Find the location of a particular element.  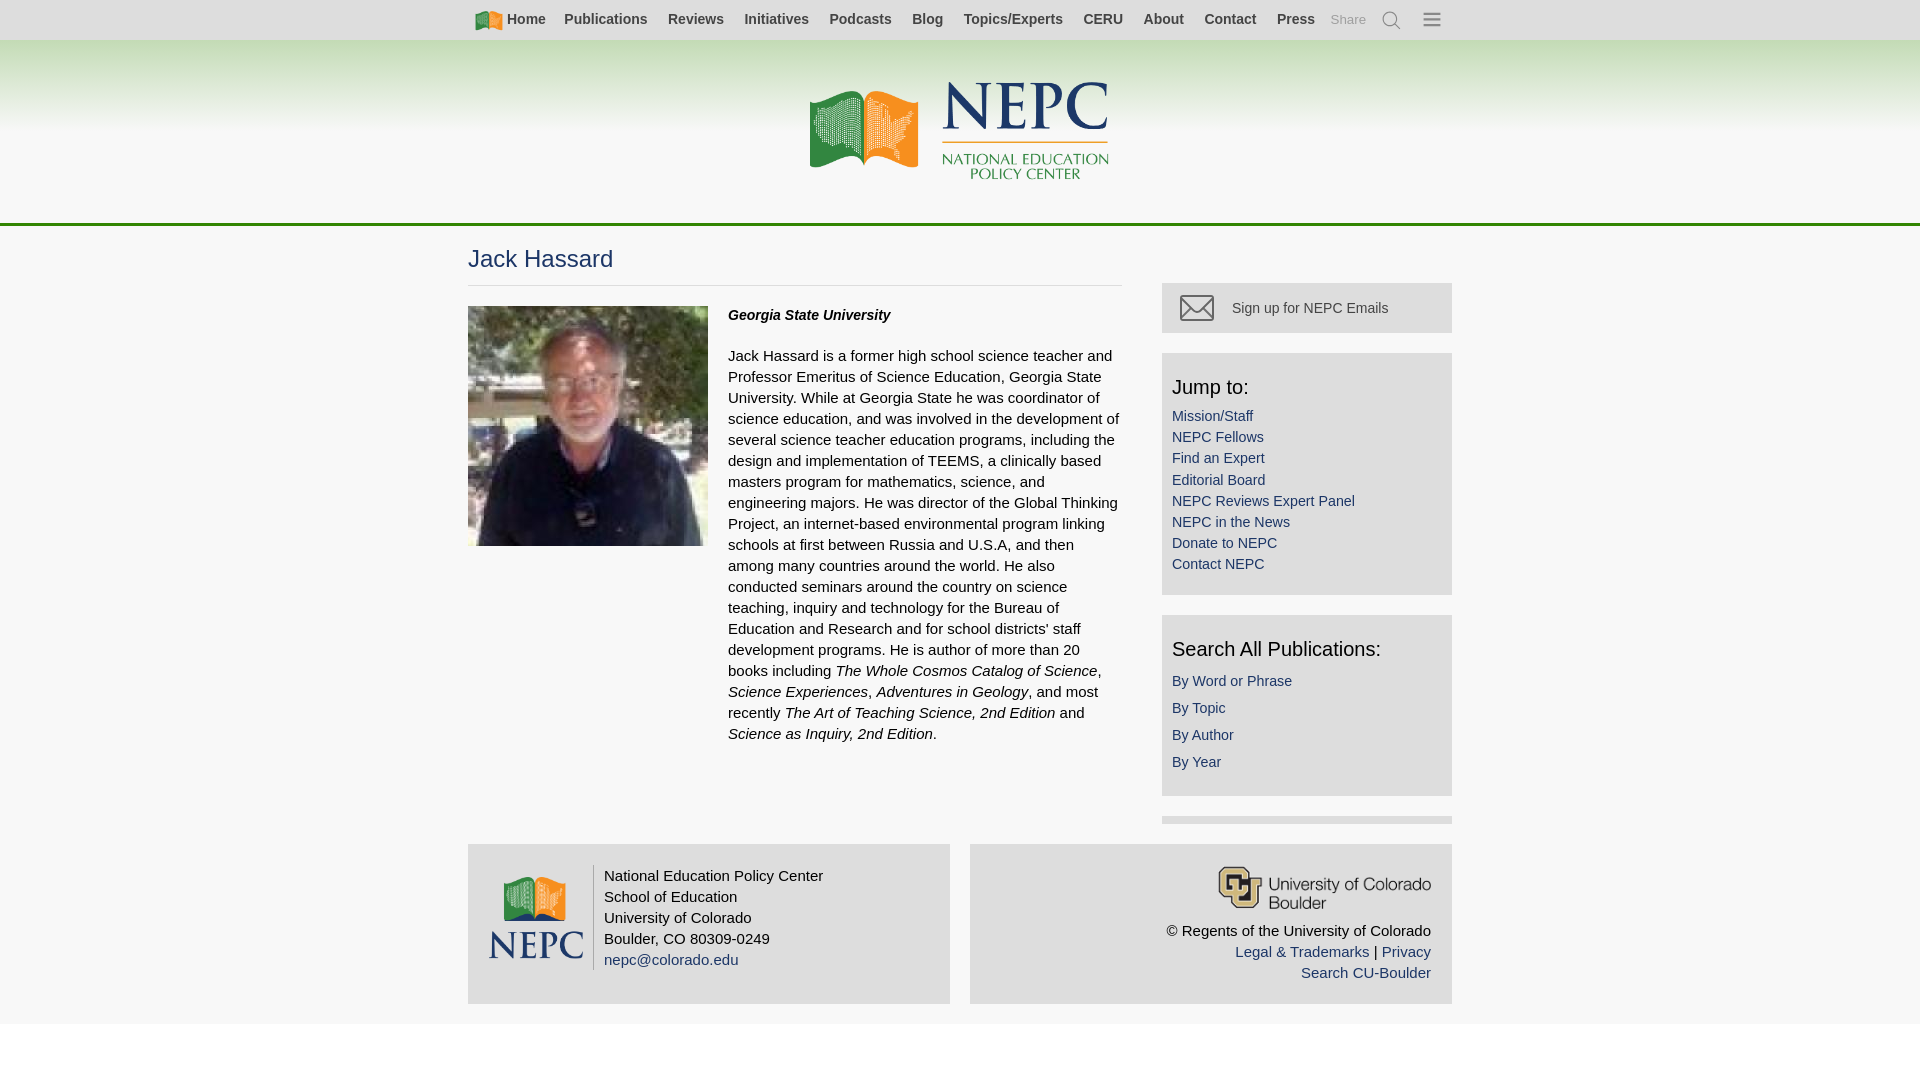

Home is located at coordinates (510, 20).